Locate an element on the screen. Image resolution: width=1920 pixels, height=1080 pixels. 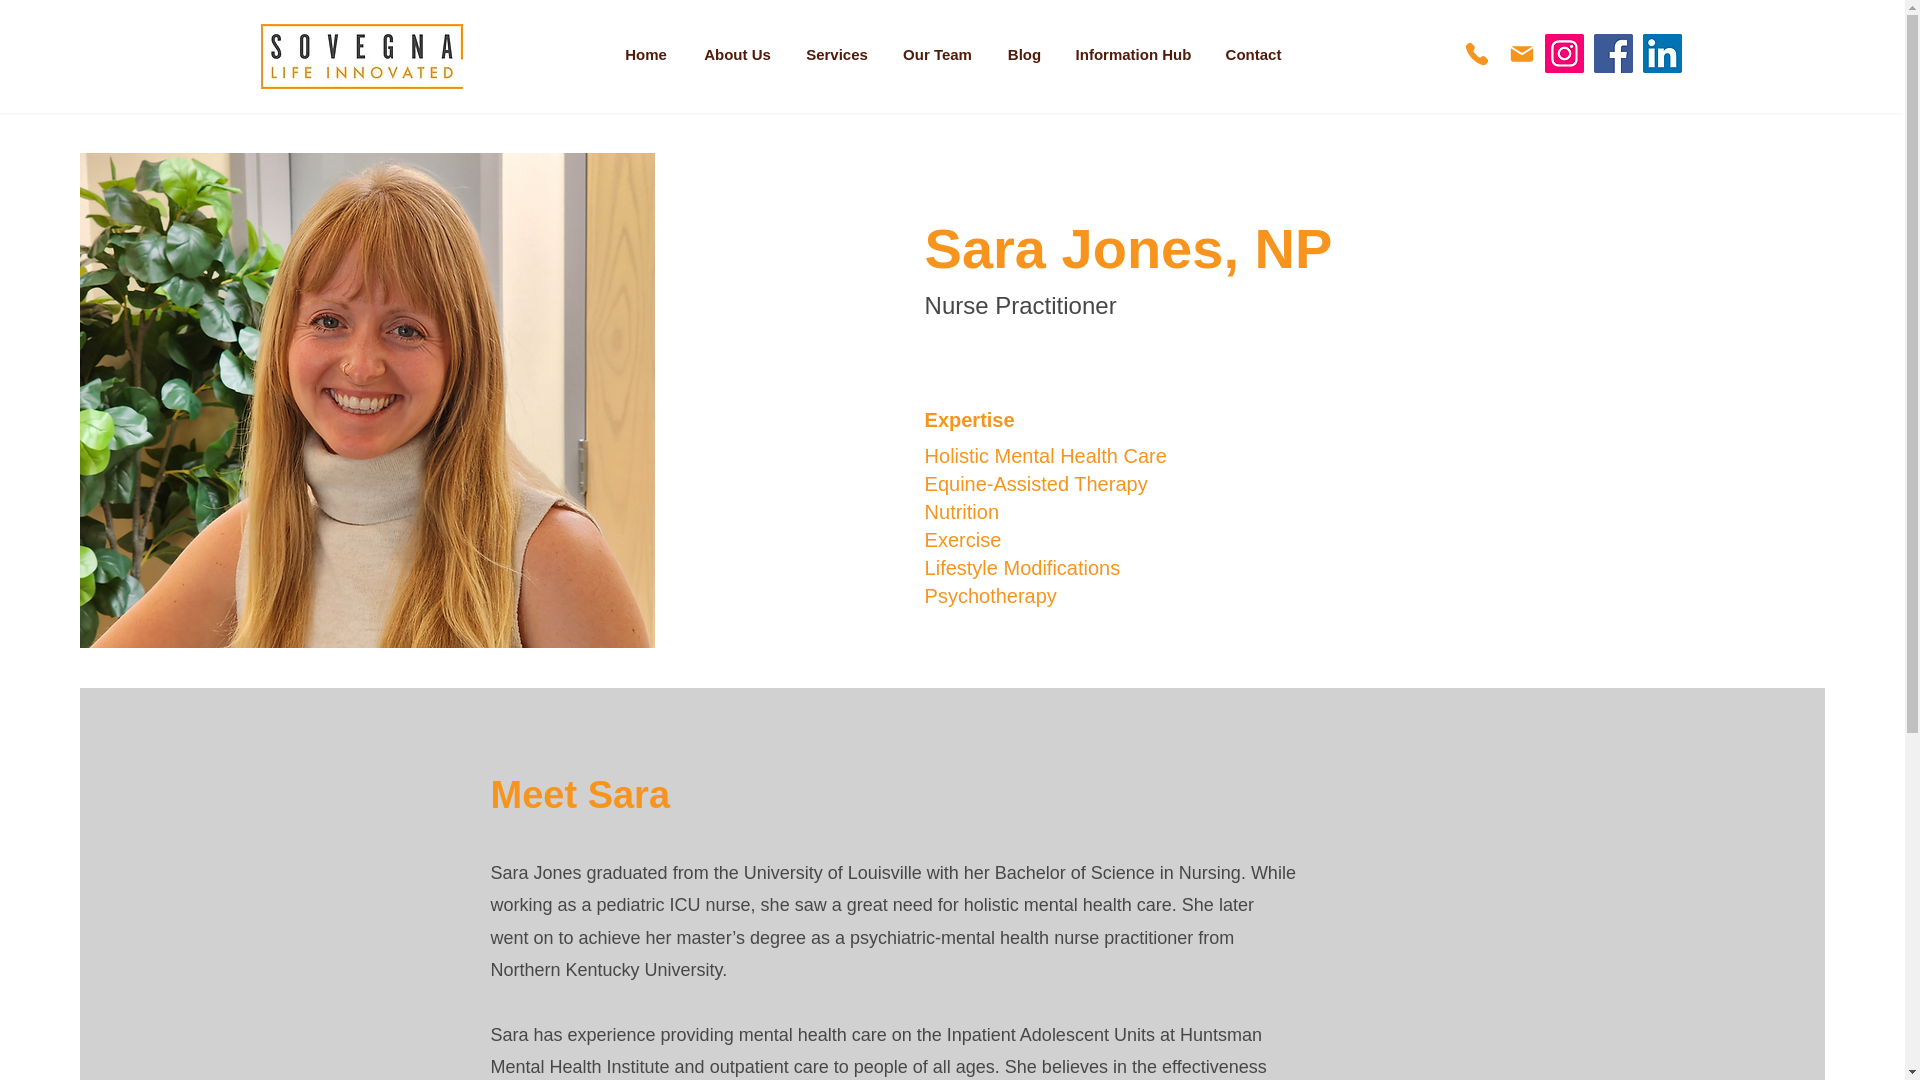
Our Team is located at coordinates (938, 54).